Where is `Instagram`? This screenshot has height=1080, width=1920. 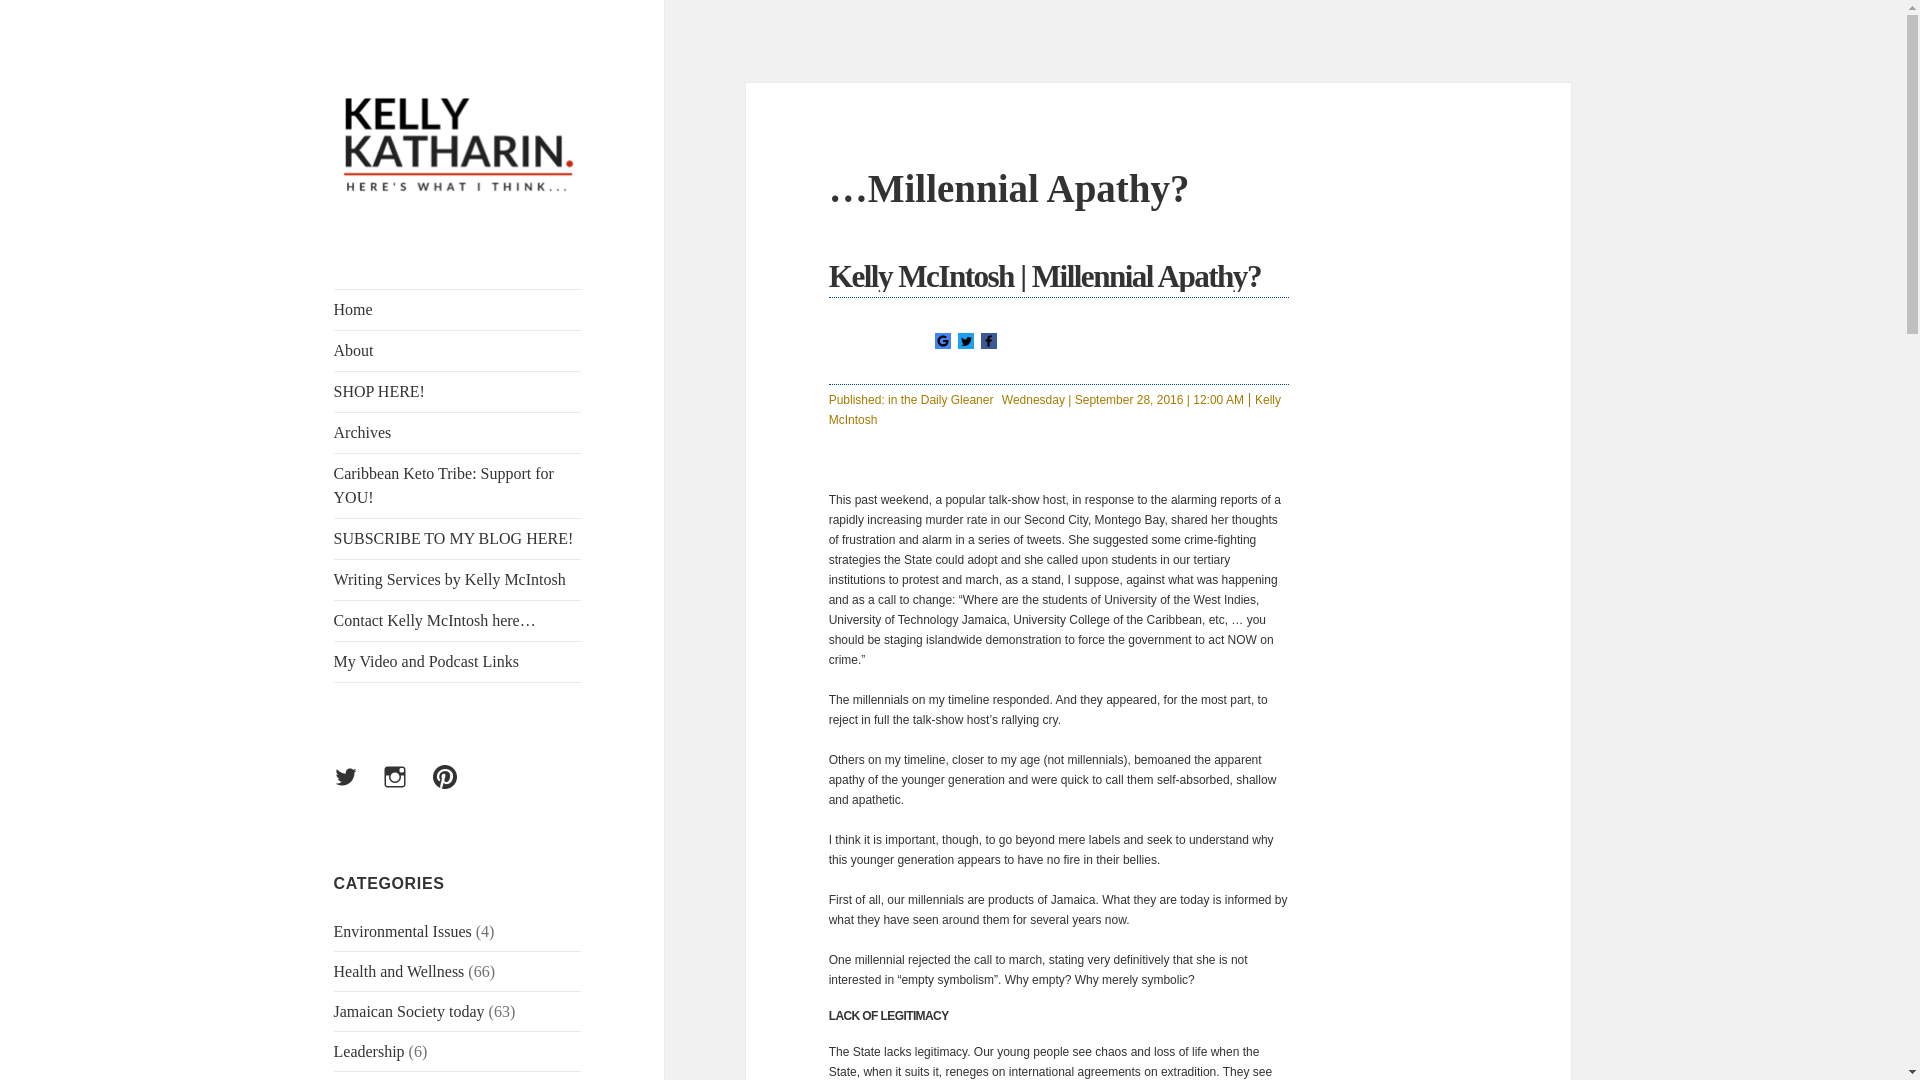
Instagram is located at coordinates (406, 788).